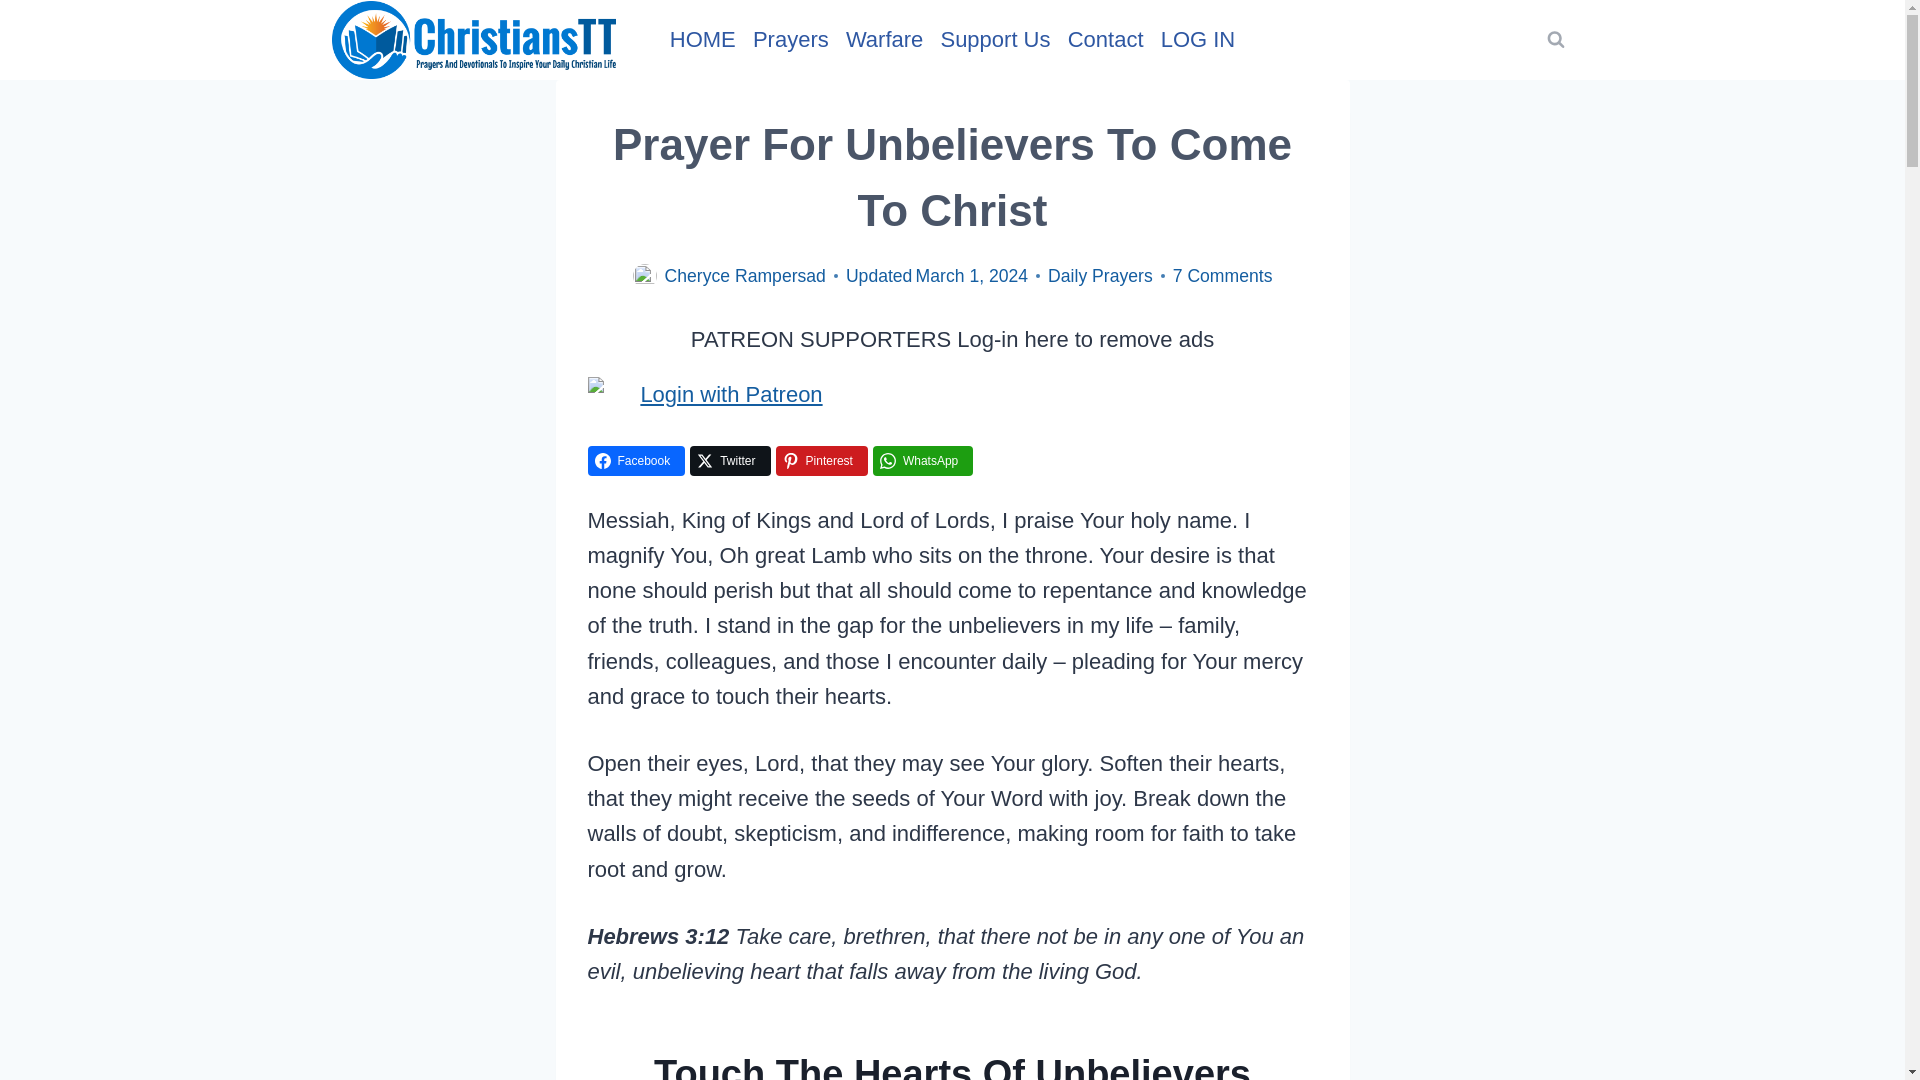 The width and height of the screenshot is (1920, 1080). I want to click on Facebook, so click(636, 461).